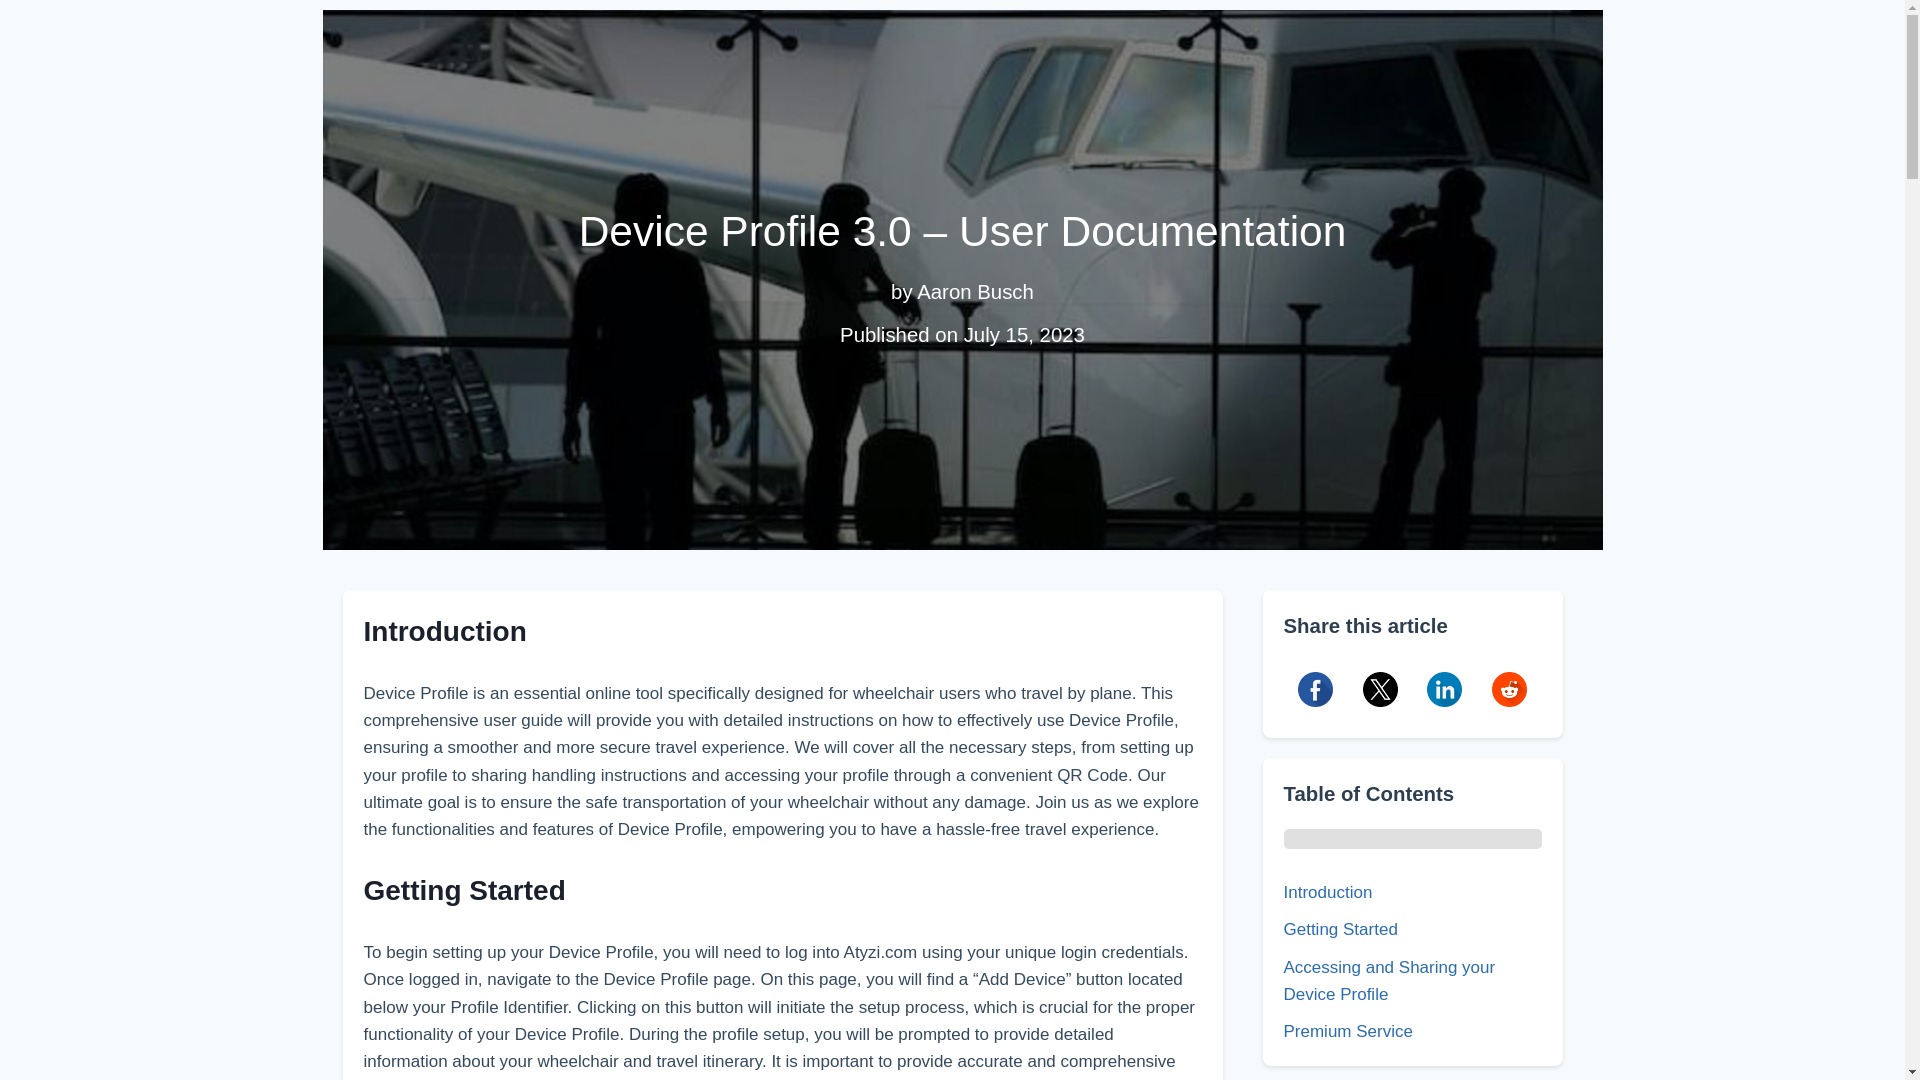 The height and width of the screenshot is (1080, 1920). What do you see at coordinates (1412, 892) in the screenshot?
I see `Introduction` at bounding box center [1412, 892].